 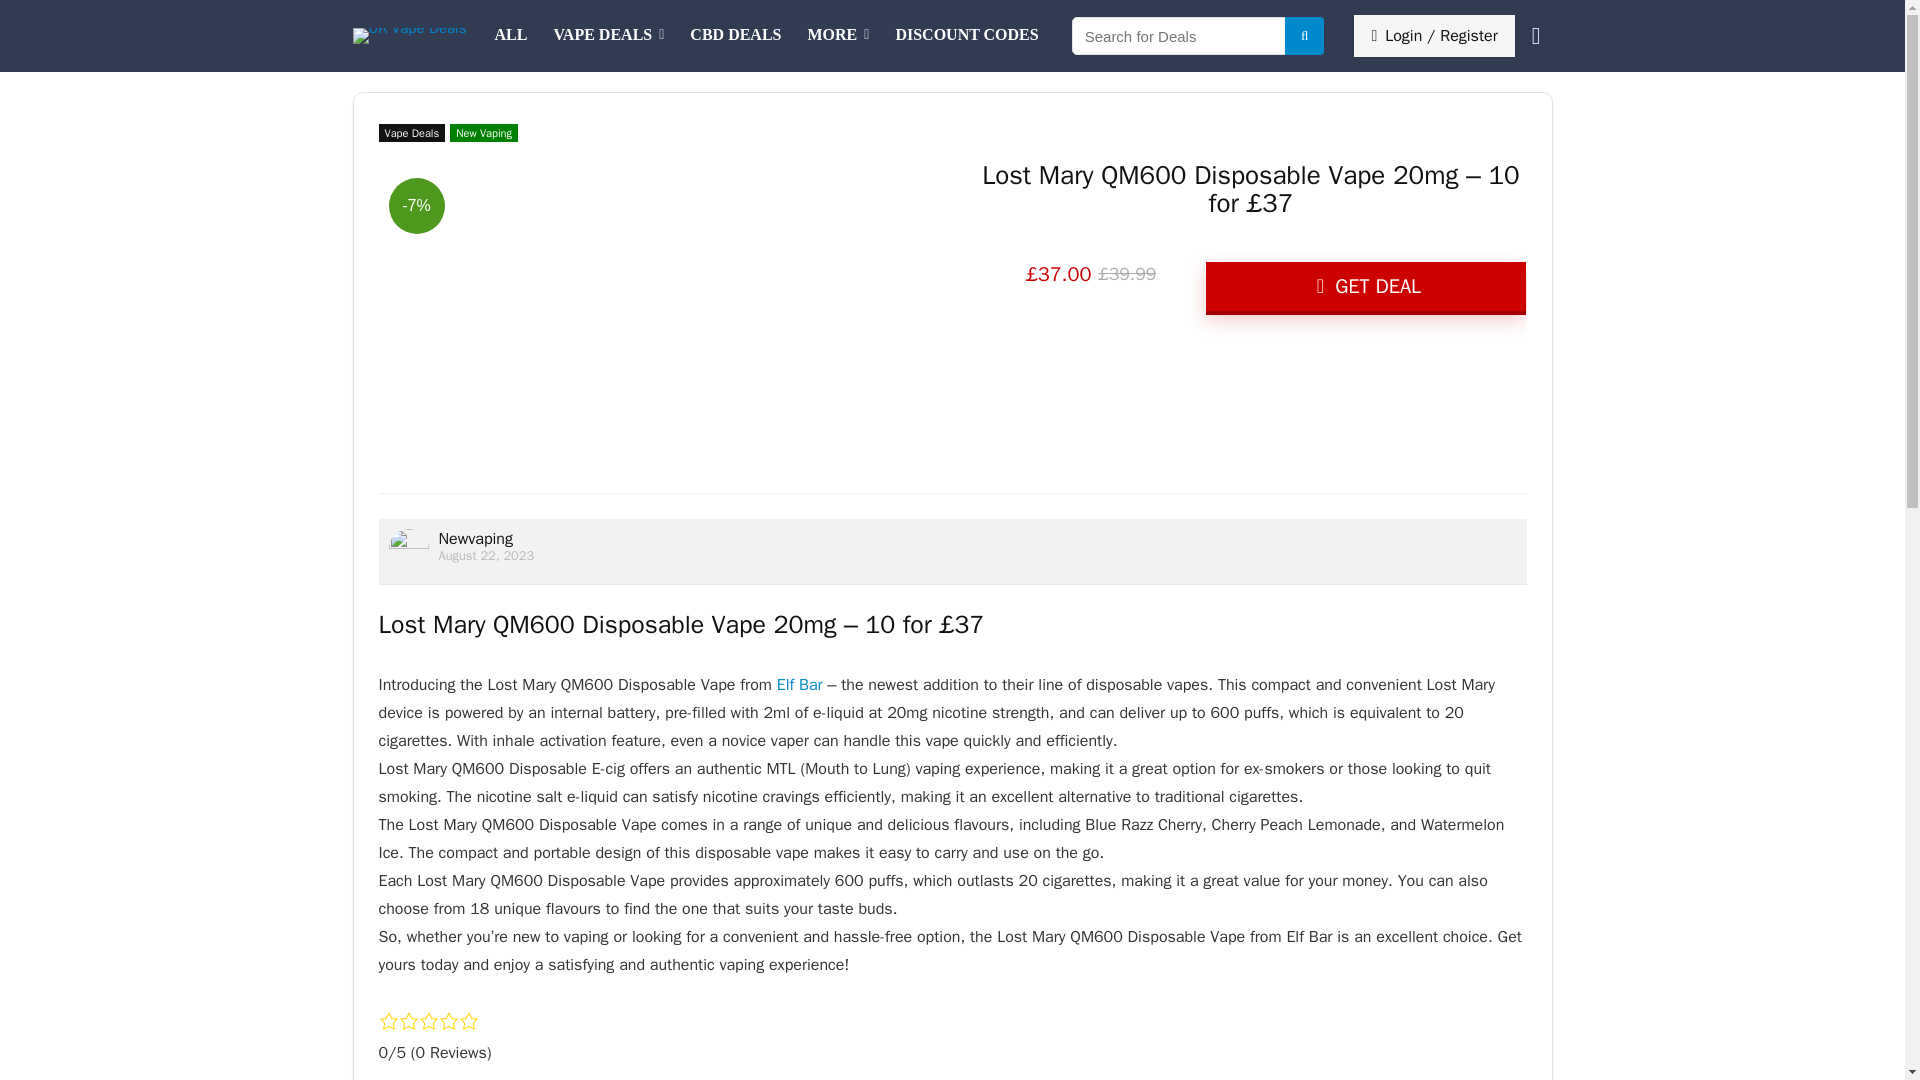 What do you see at coordinates (838, 36) in the screenshot?
I see `MORE` at bounding box center [838, 36].